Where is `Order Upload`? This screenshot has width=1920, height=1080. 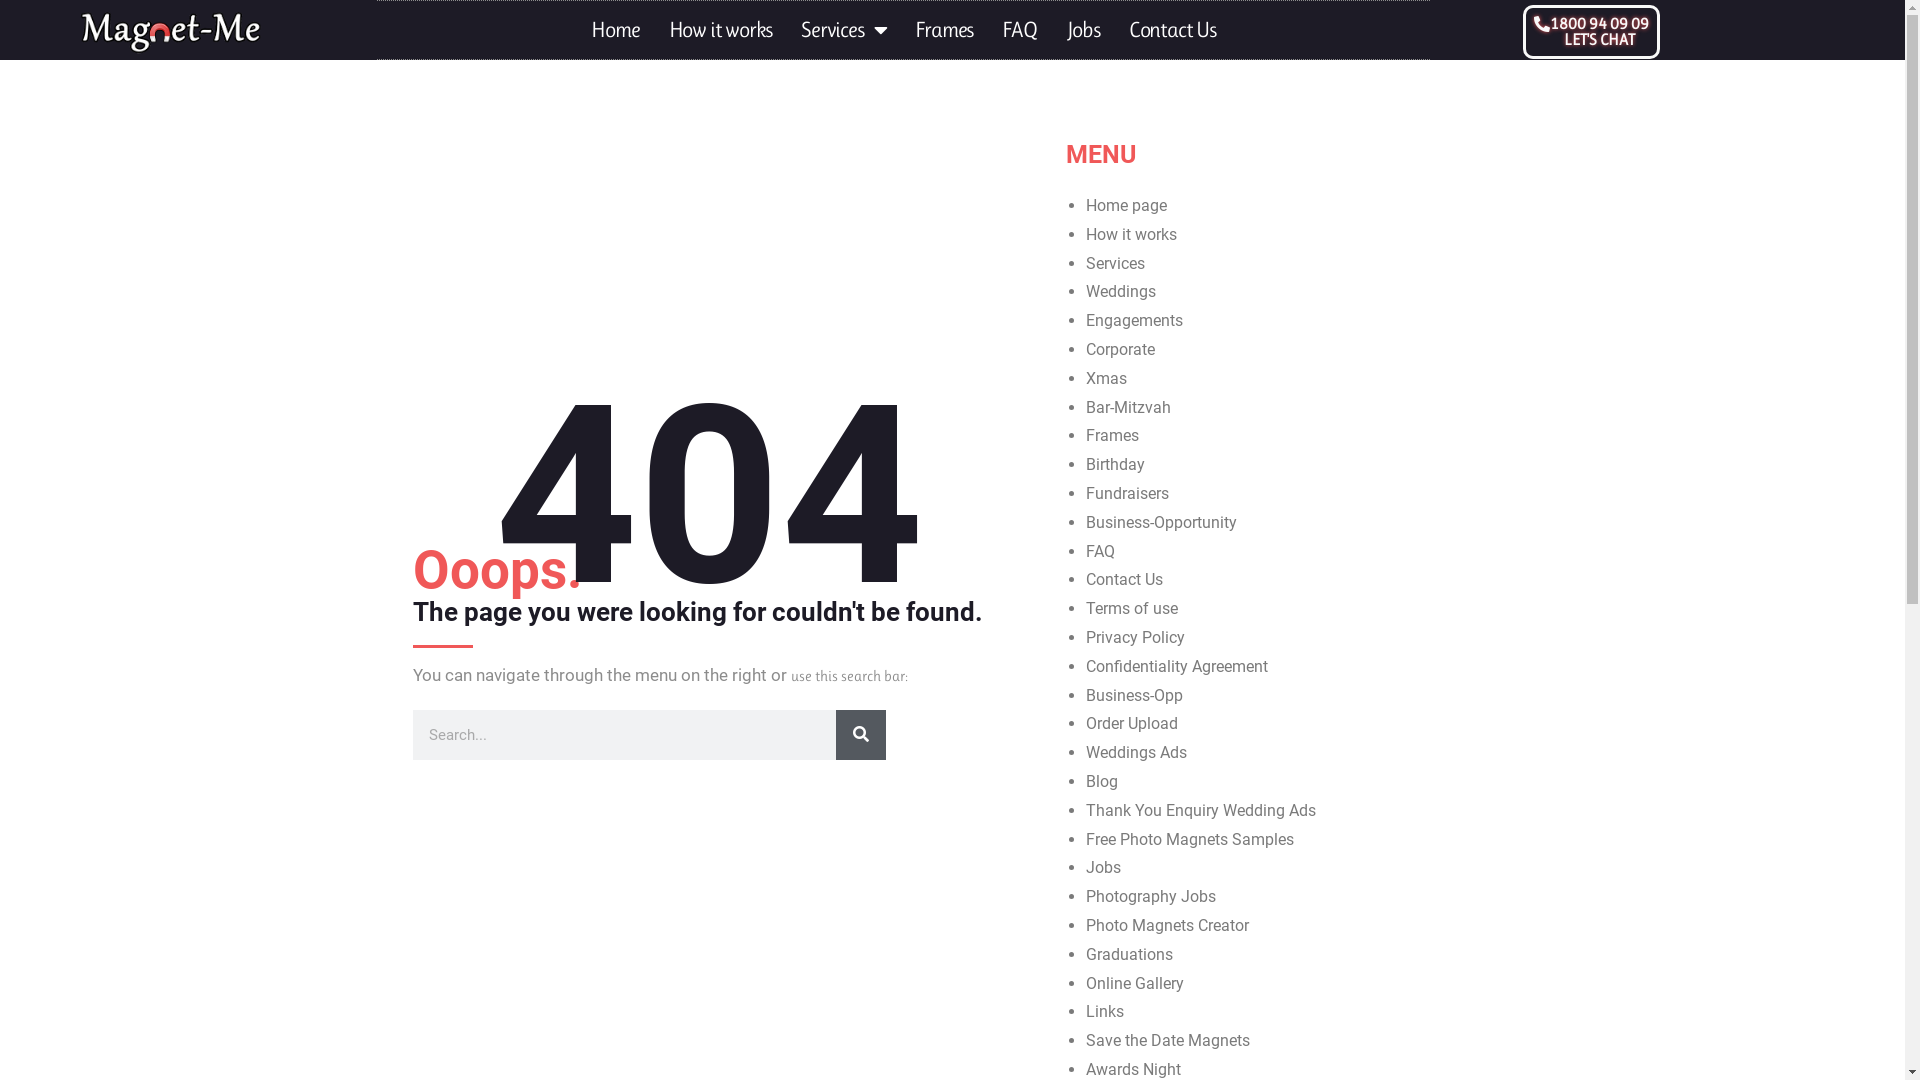 Order Upload is located at coordinates (1132, 724).